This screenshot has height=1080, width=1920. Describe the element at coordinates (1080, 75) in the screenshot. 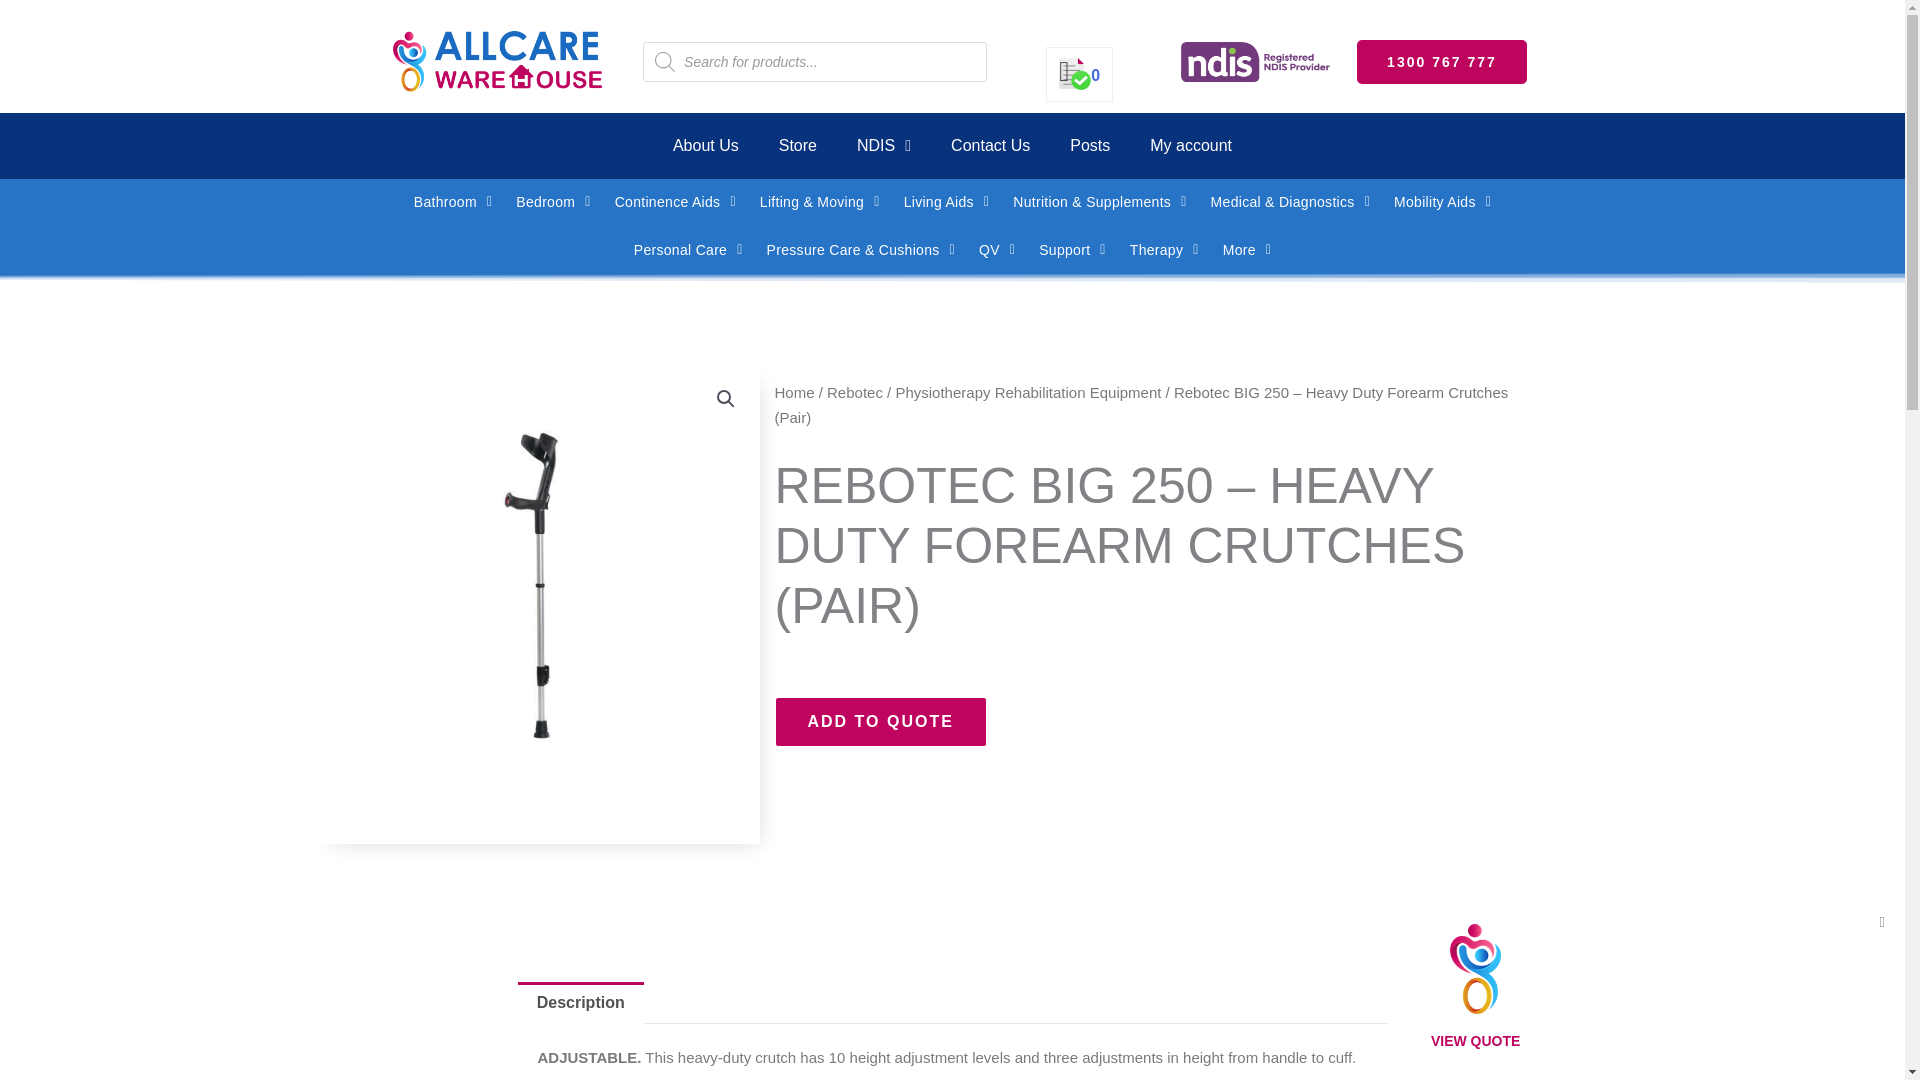

I see `0` at that location.